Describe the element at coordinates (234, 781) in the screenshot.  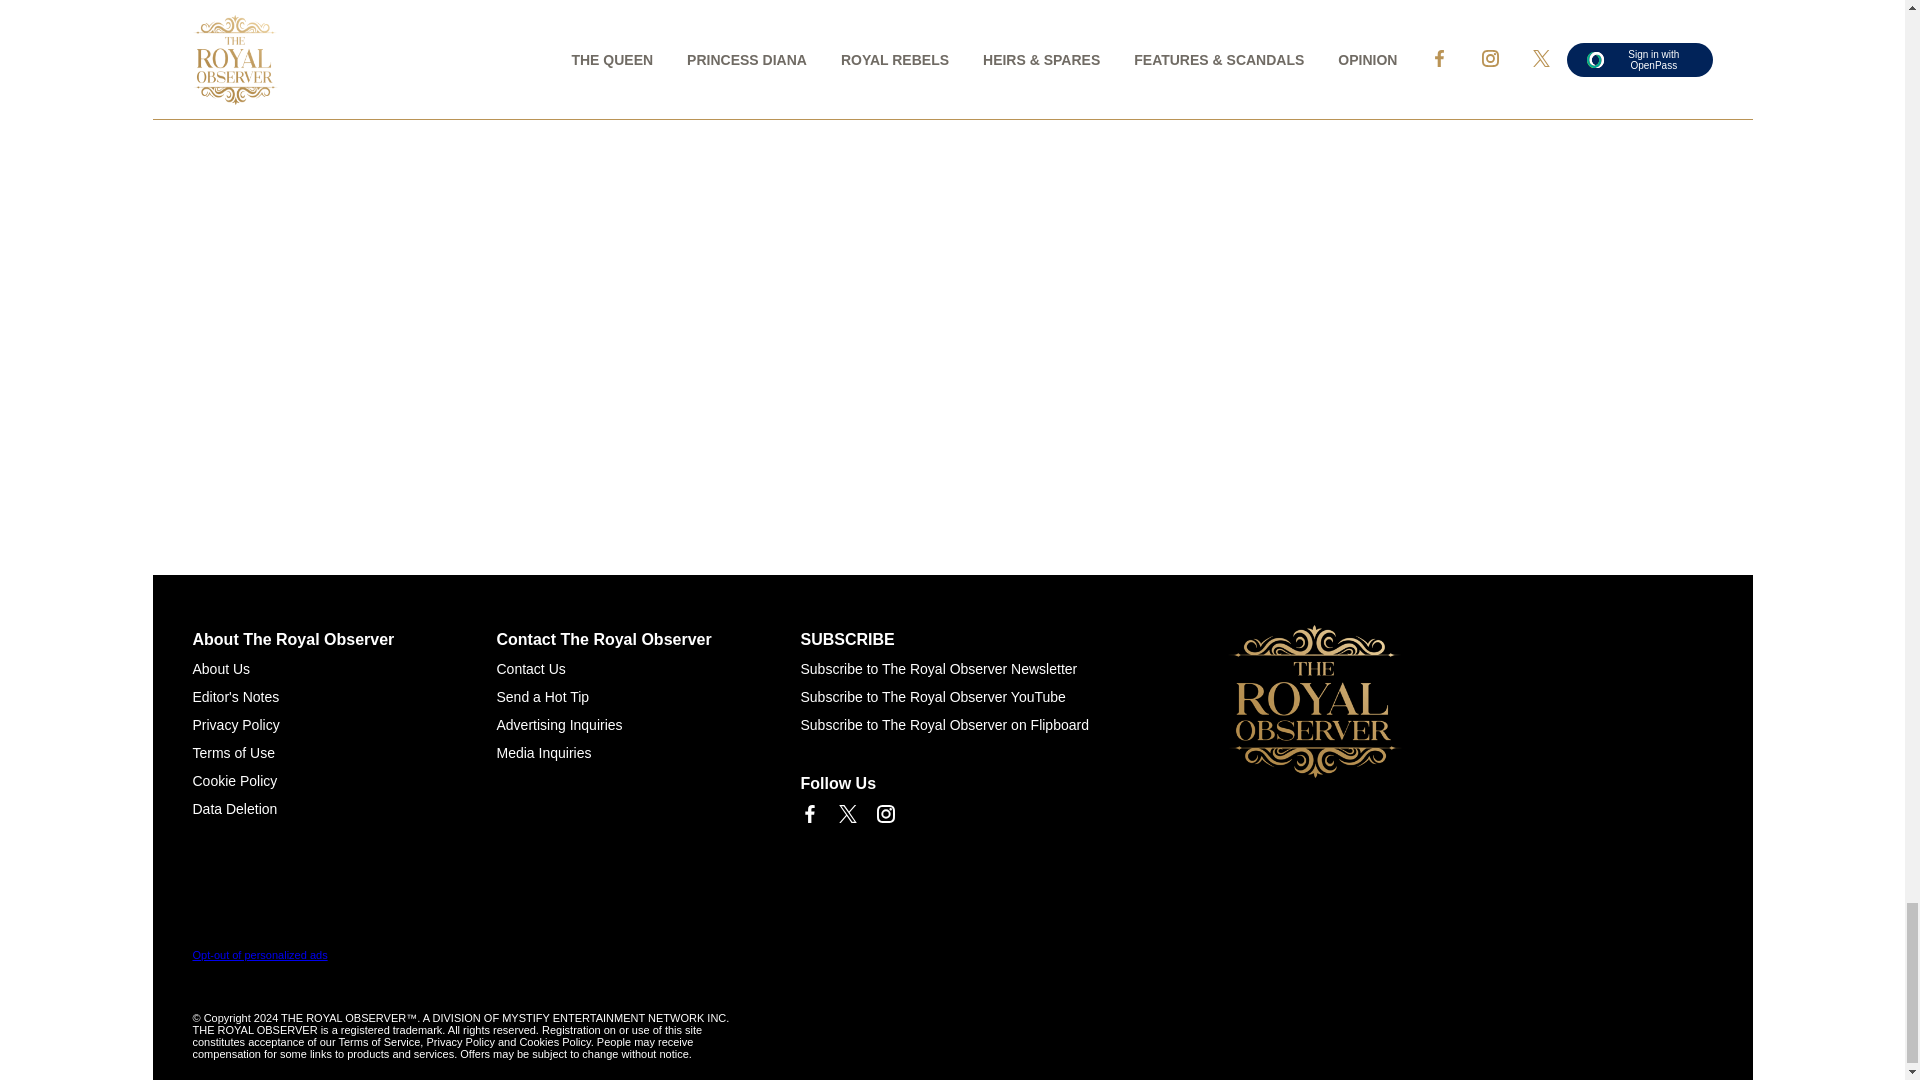
I see `Cookie Policy` at that location.